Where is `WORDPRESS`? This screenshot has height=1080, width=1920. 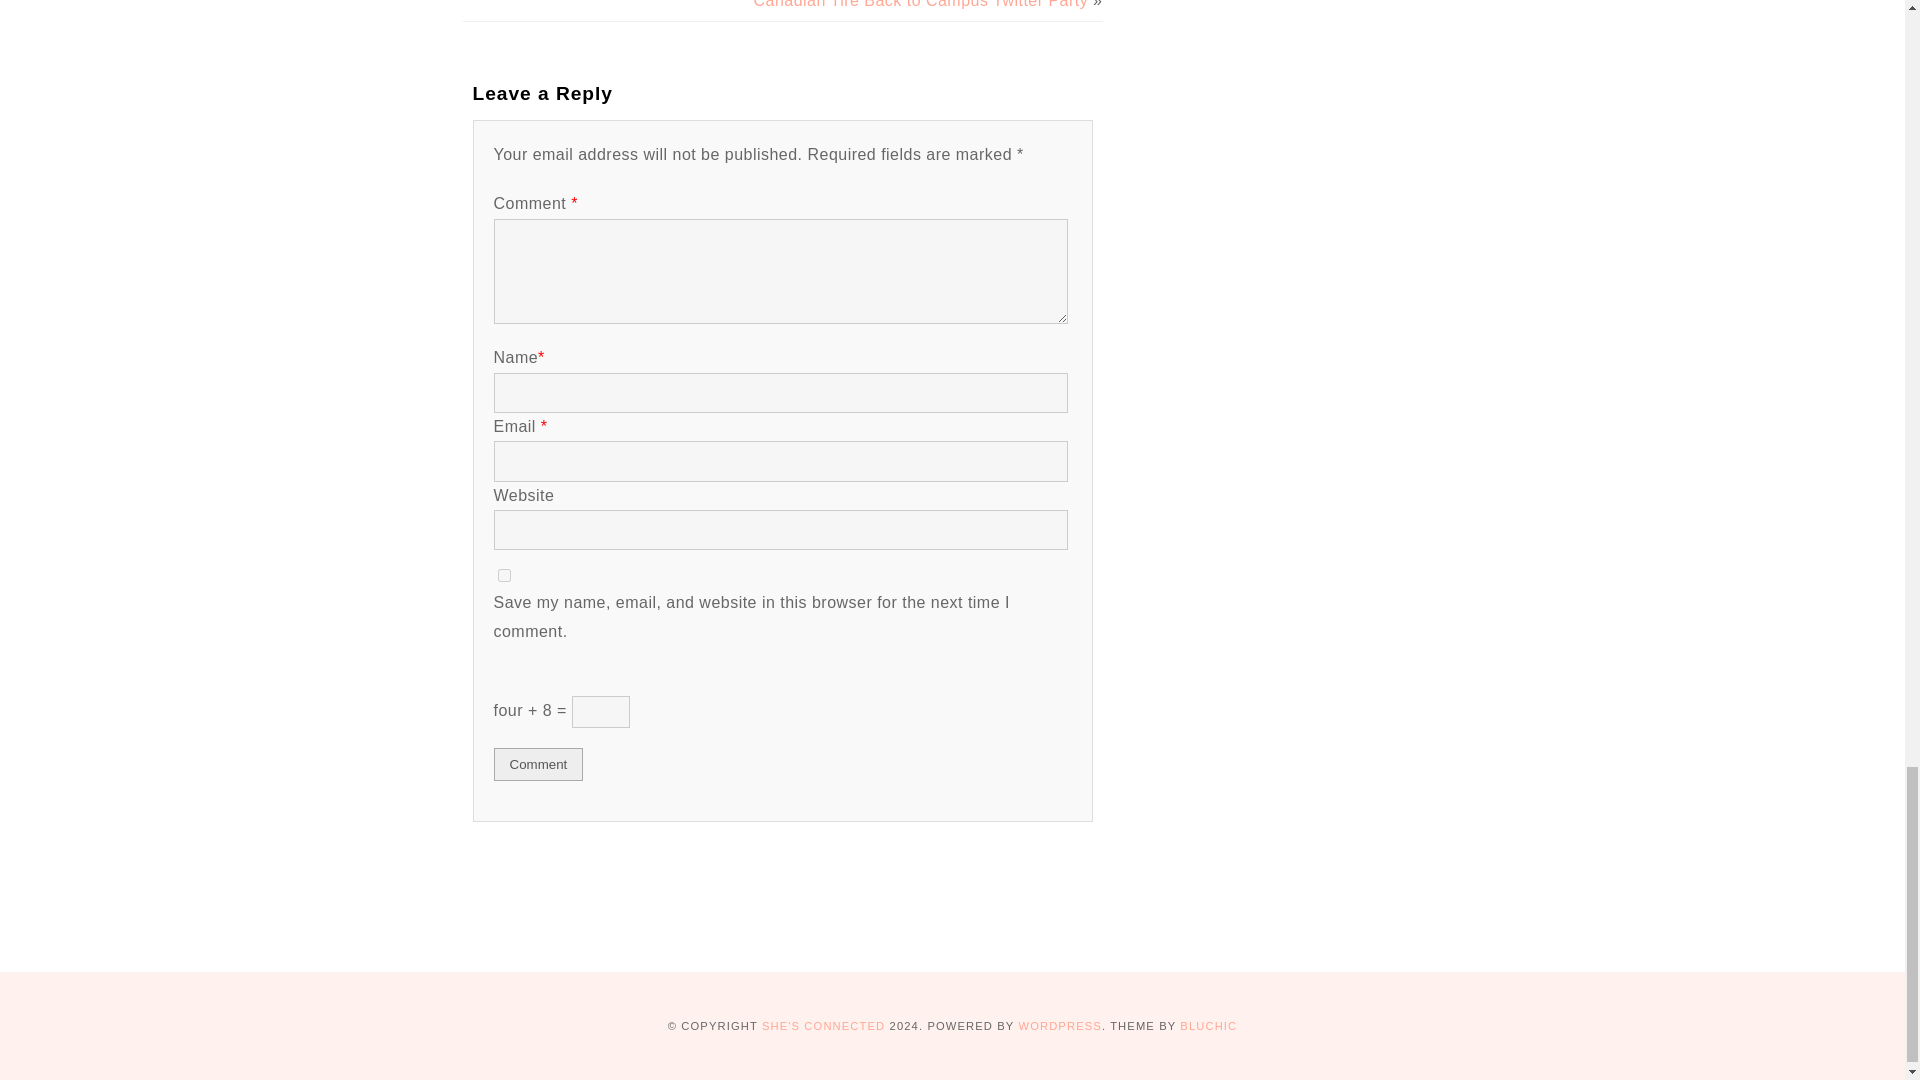
WORDPRESS is located at coordinates (1058, 1026).